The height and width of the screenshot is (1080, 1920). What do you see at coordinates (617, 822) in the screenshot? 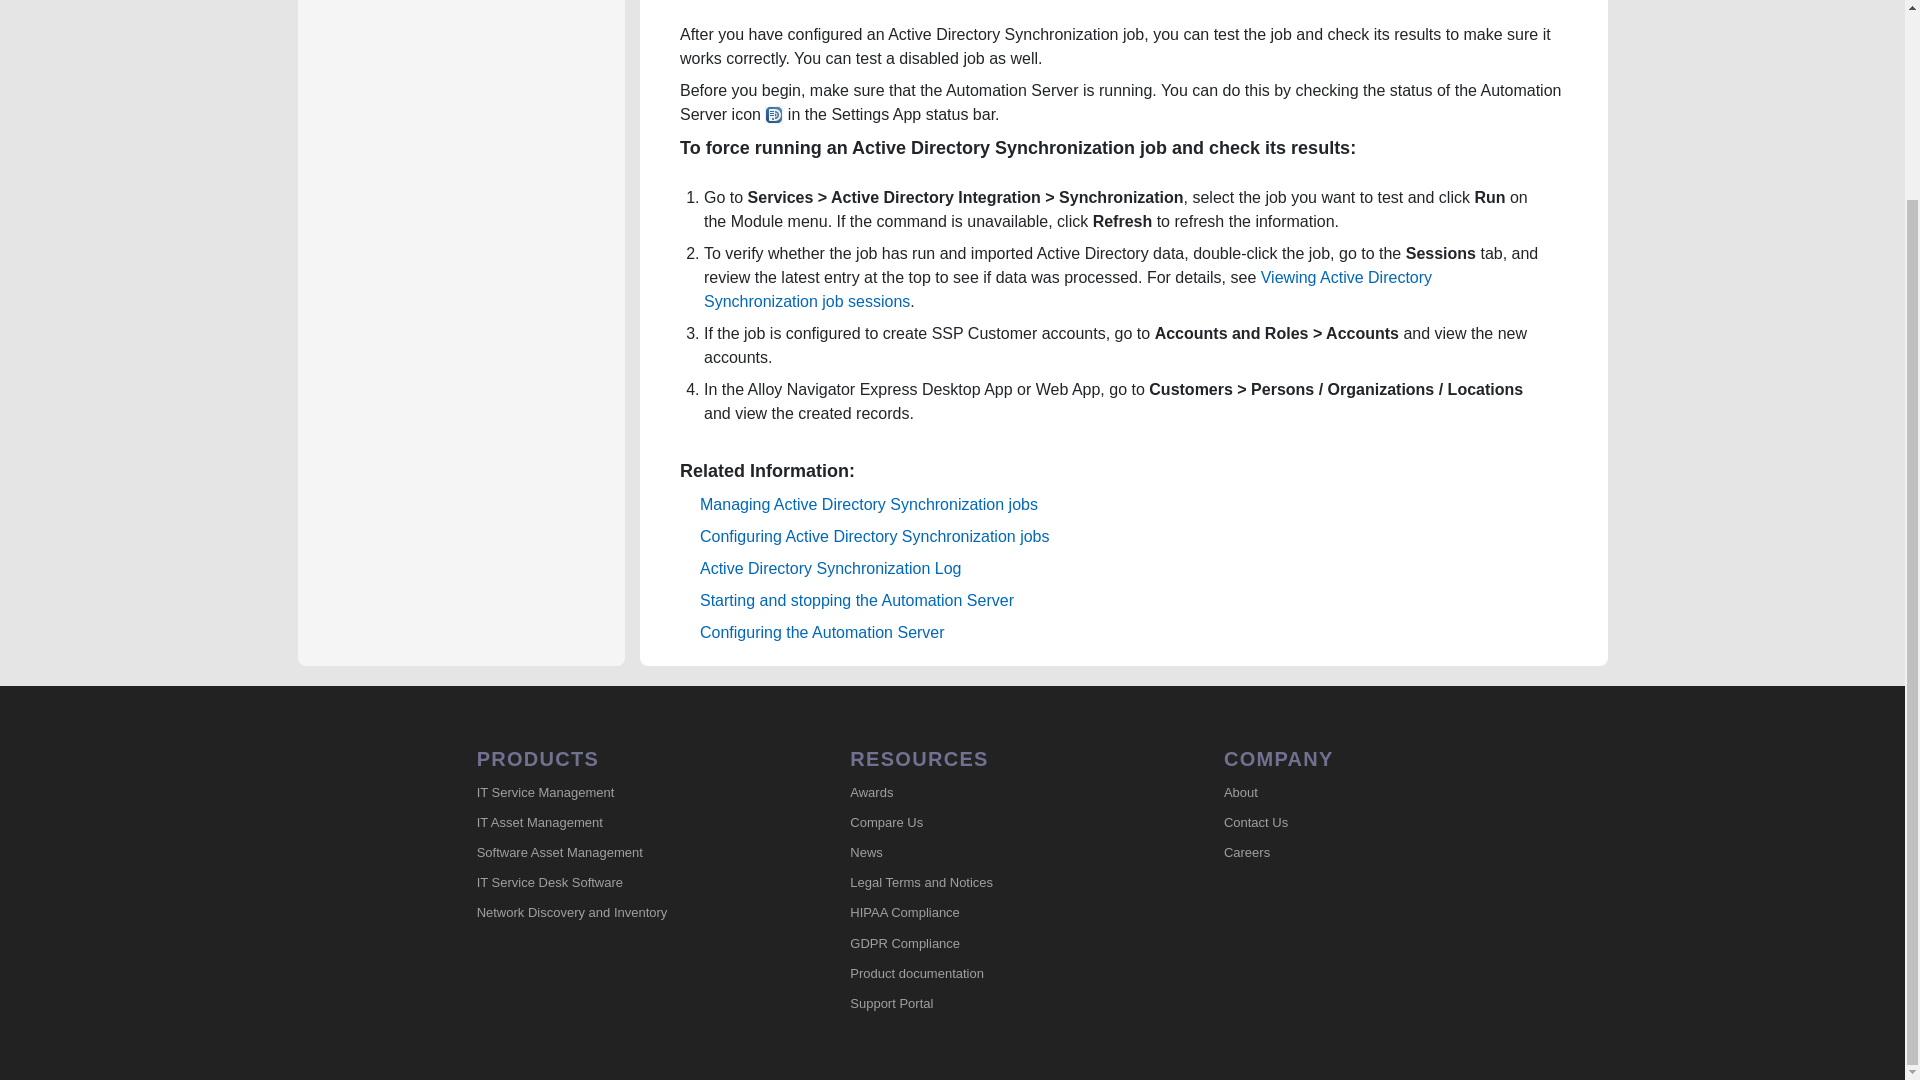
I see `IT Asset Management` at bounding box center [617, 822].